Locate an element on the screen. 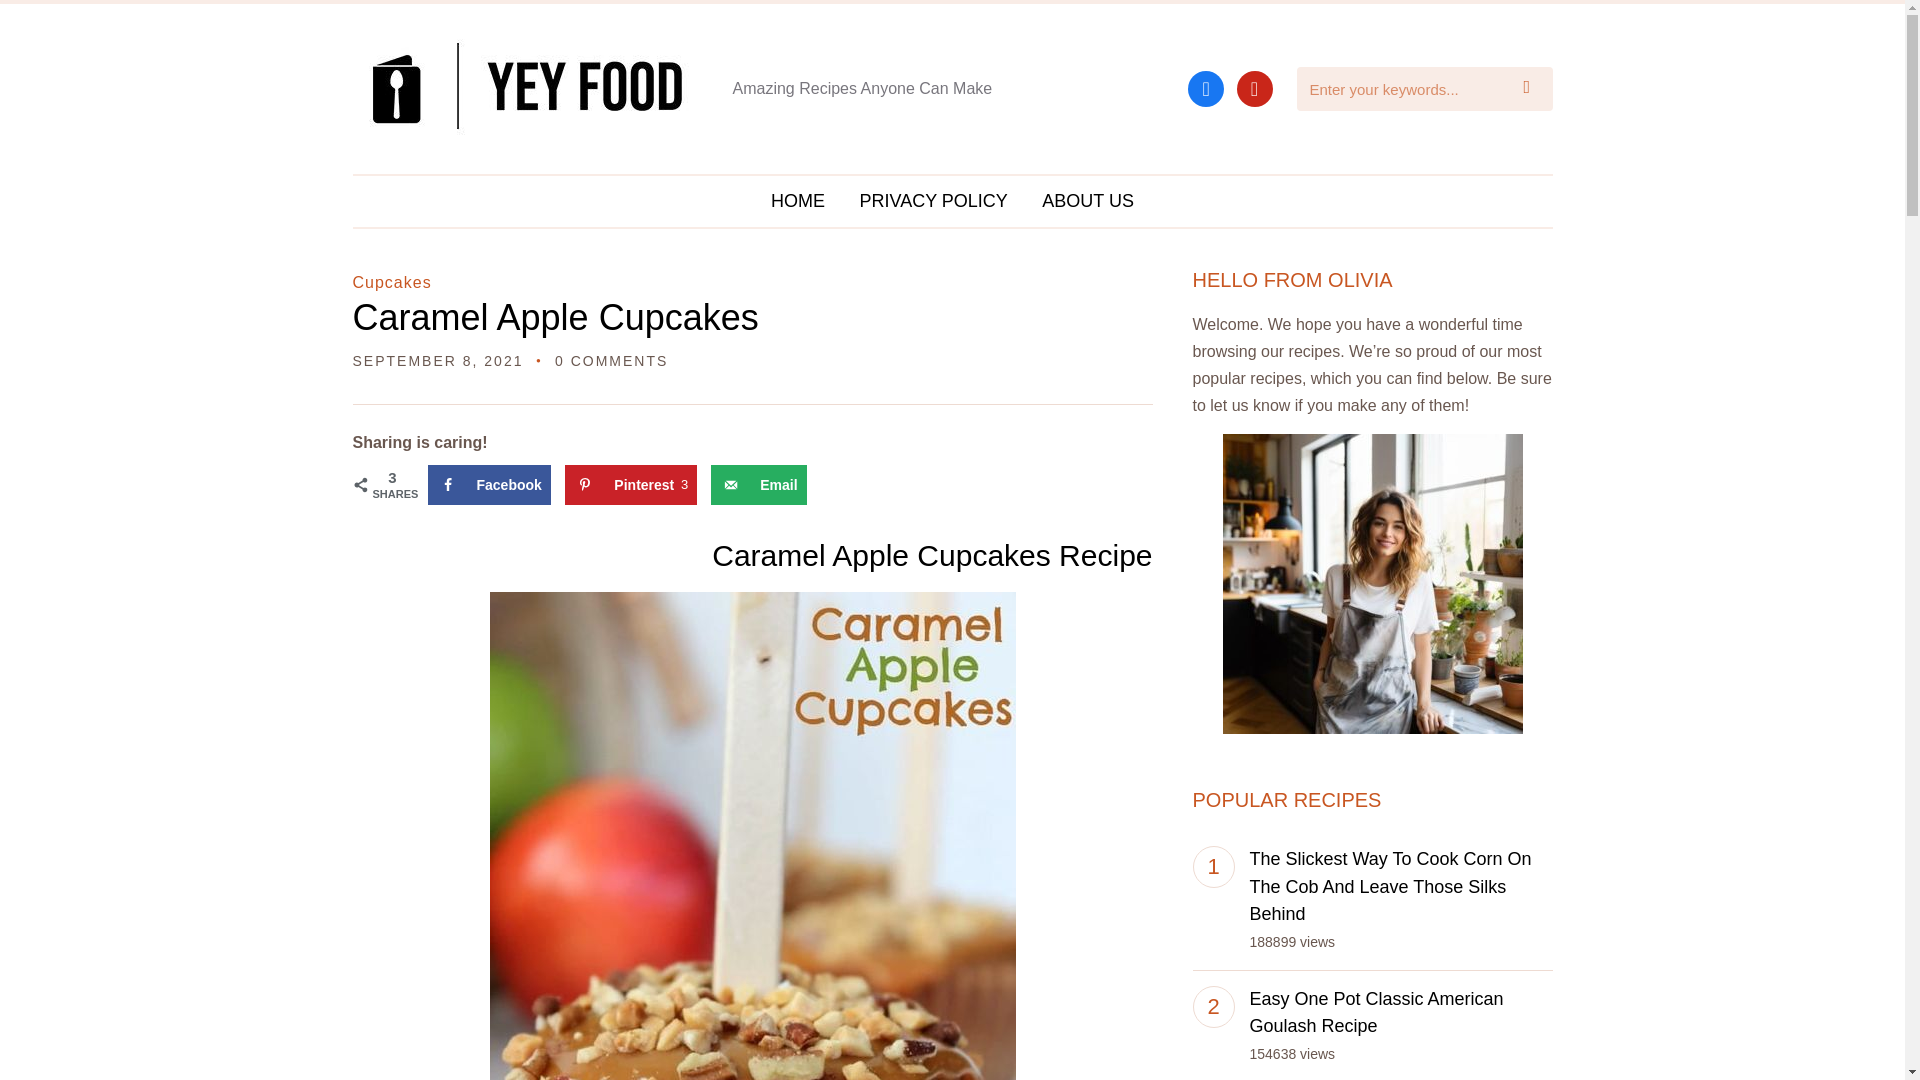 This screenshot has height=1080, width=1920. HOME is located at coordinates (798, 201).